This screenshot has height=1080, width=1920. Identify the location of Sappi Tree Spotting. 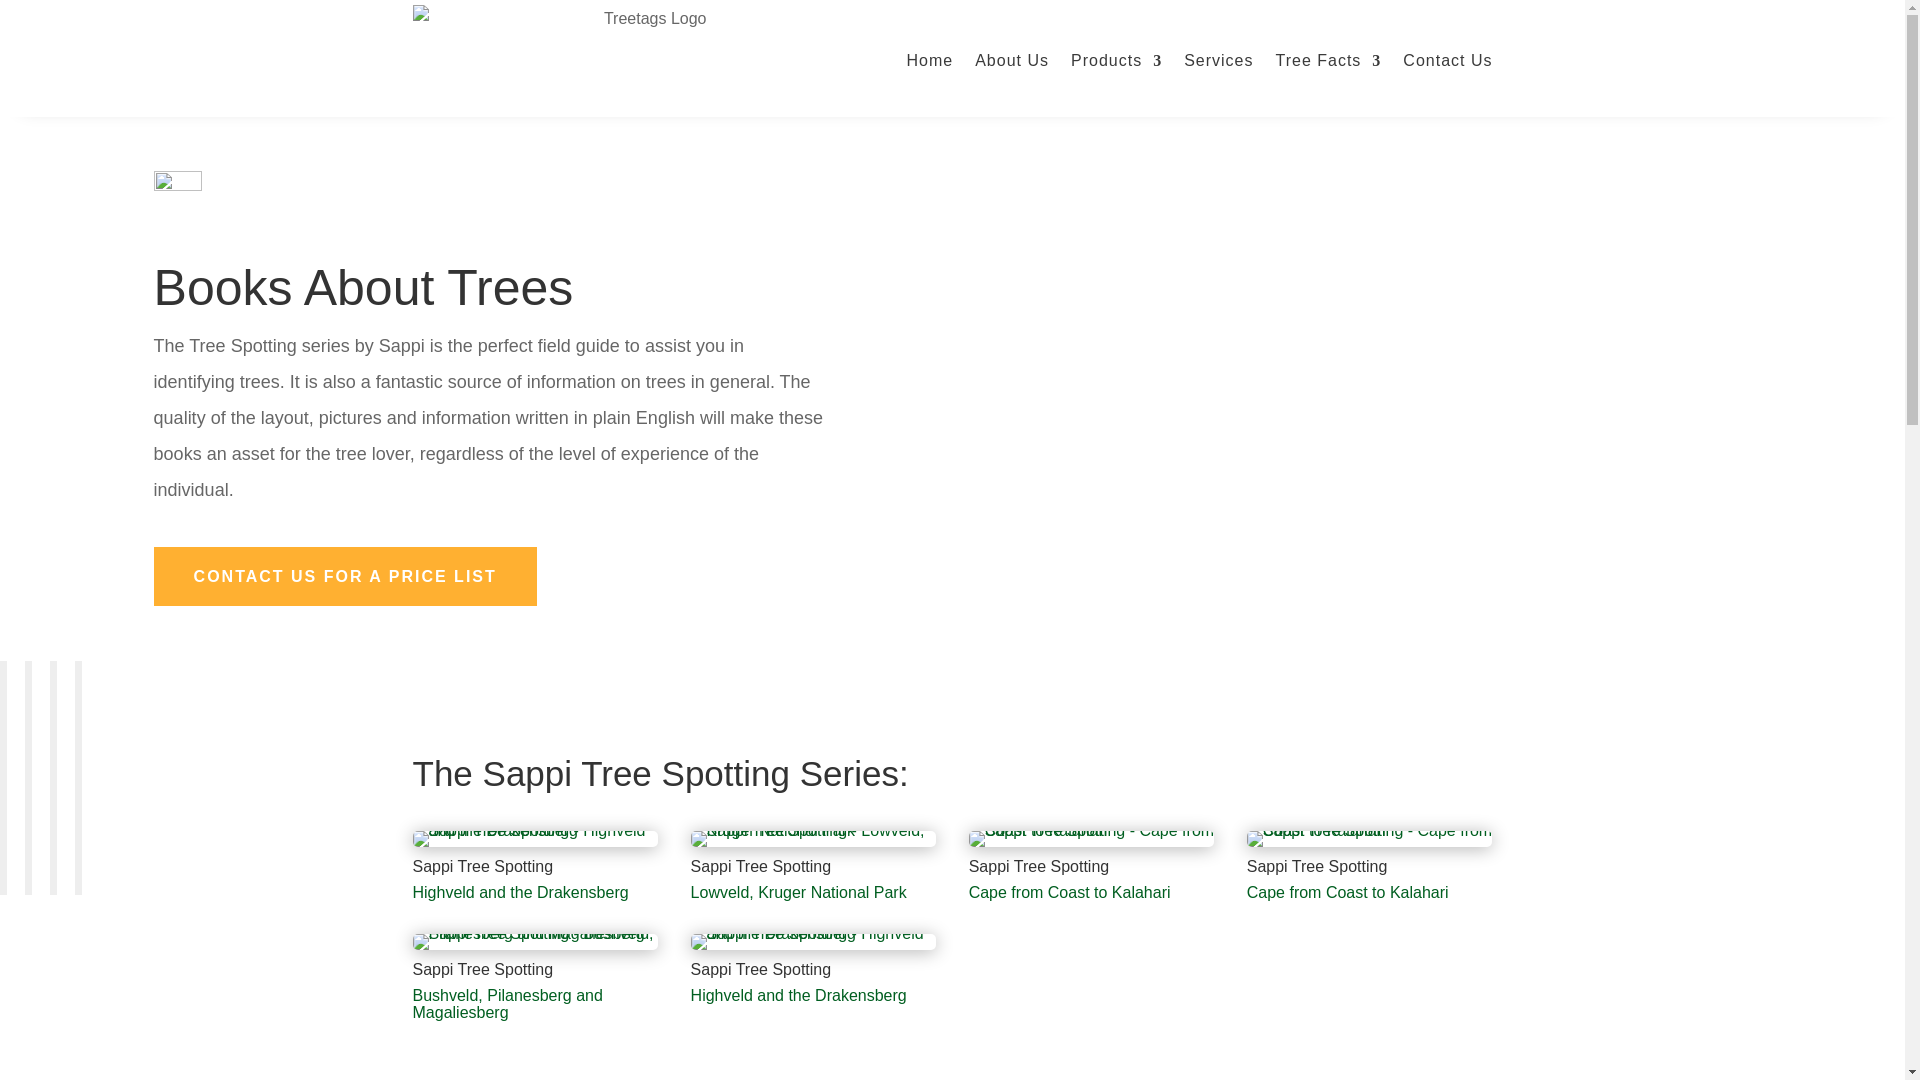
(1092, 846).